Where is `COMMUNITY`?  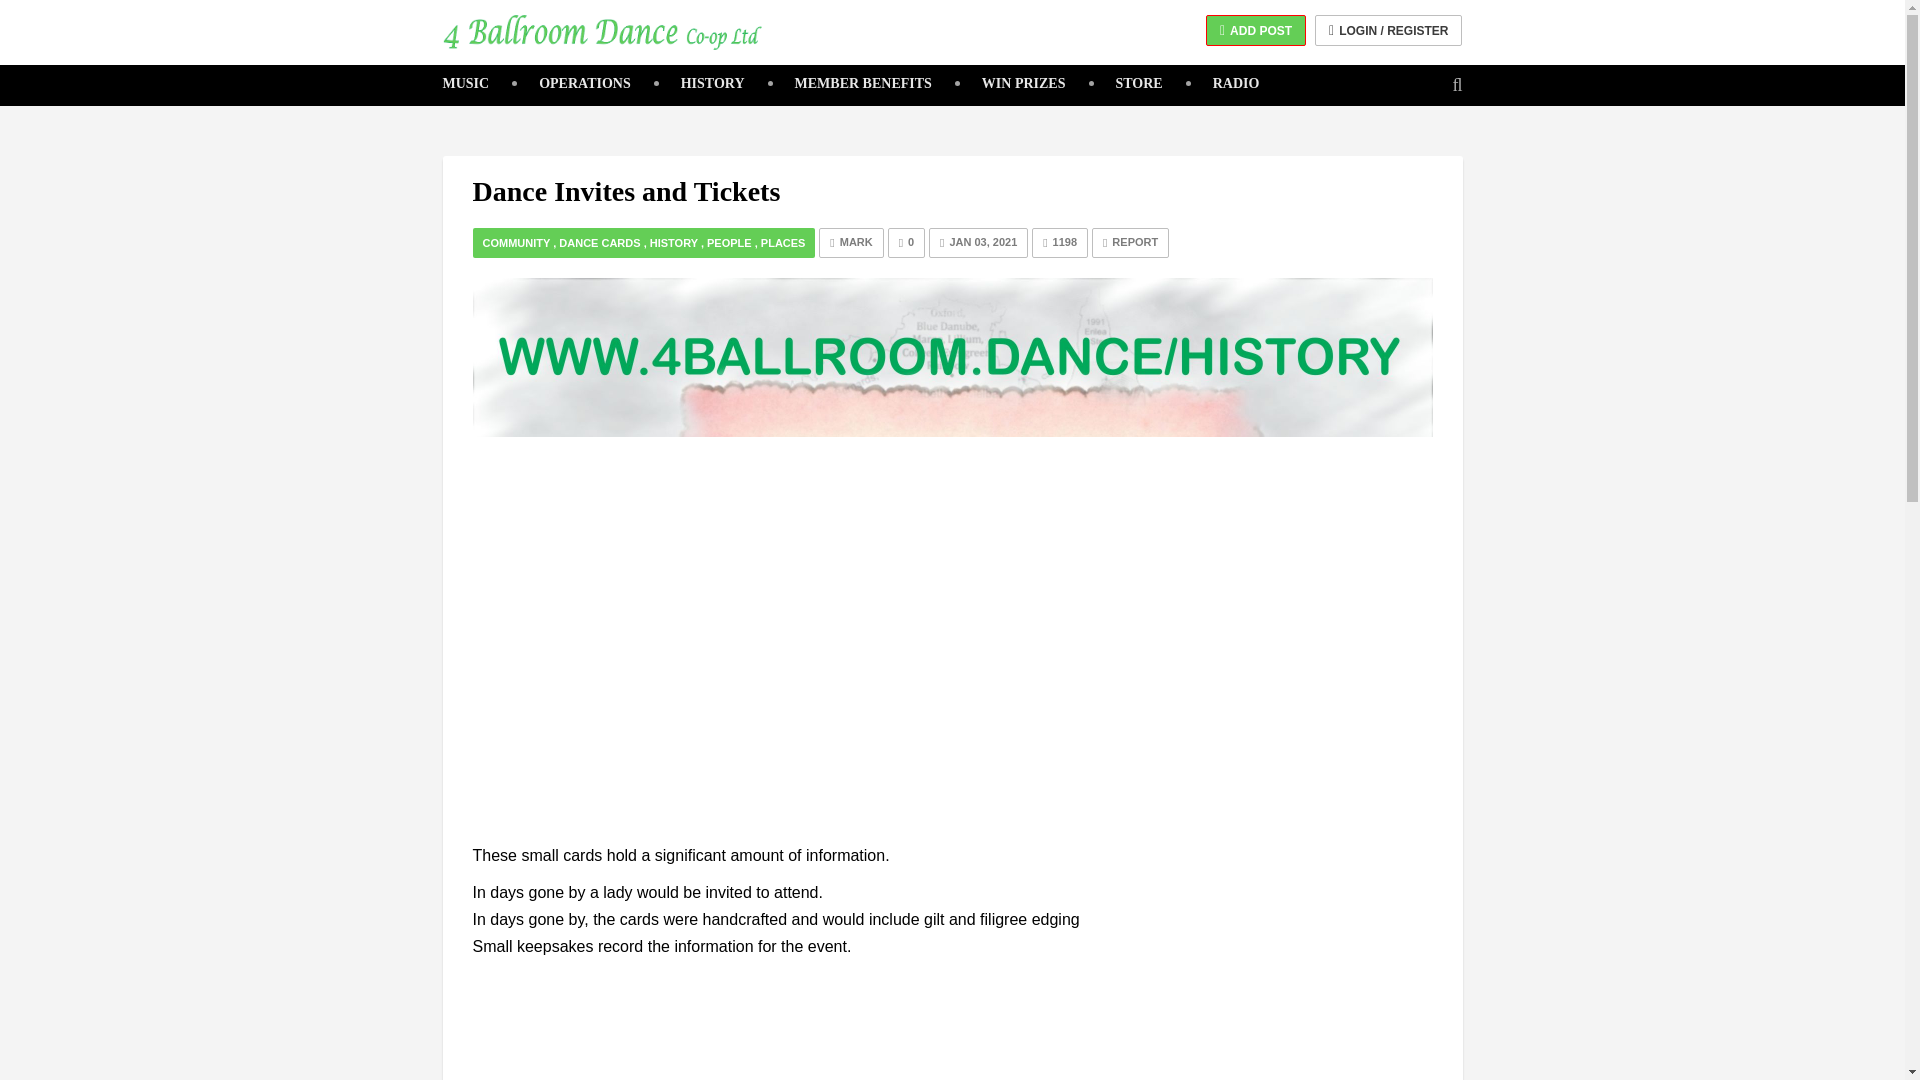 COMMUNITY is located at coordinates (515, 242).